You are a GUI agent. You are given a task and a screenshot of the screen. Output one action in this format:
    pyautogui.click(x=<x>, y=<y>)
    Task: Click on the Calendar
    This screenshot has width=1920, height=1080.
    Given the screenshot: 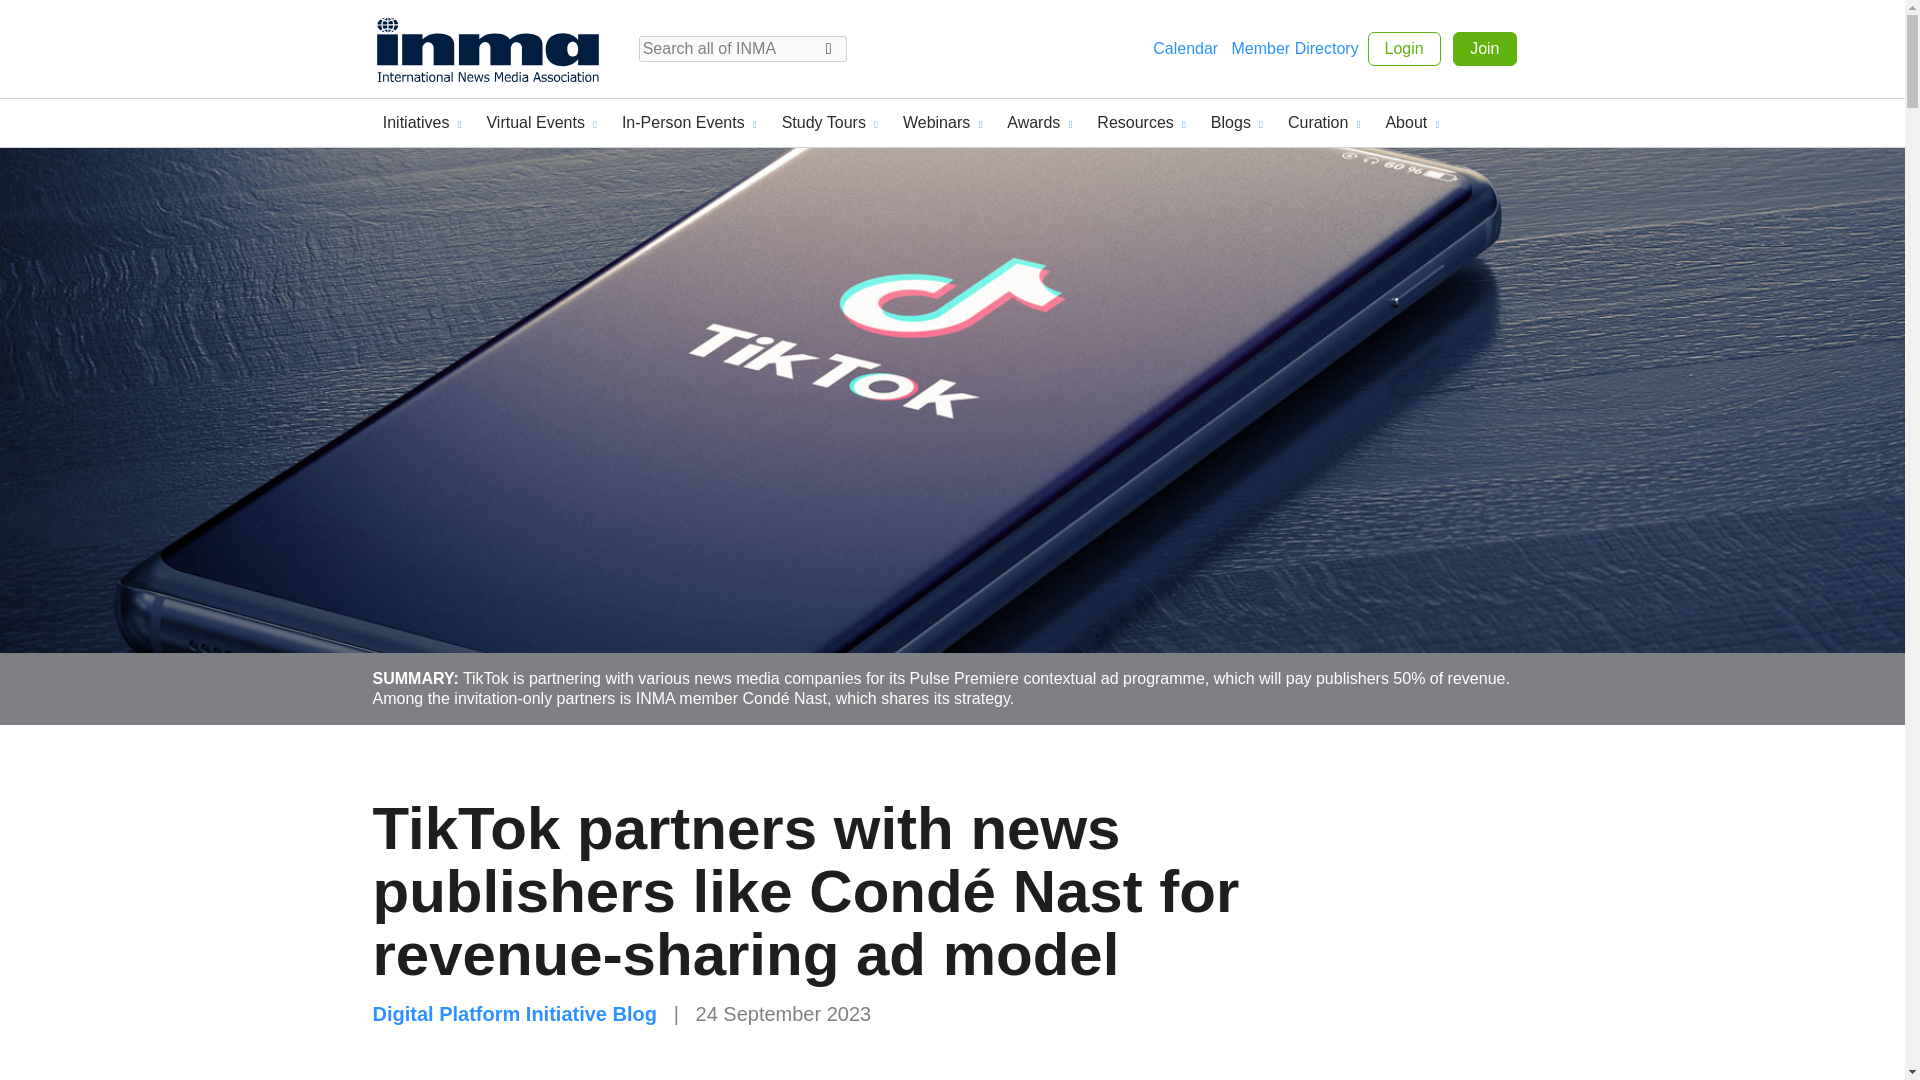 What is the action you would take?
    pyautogui.click(x=1185, y=48)
    